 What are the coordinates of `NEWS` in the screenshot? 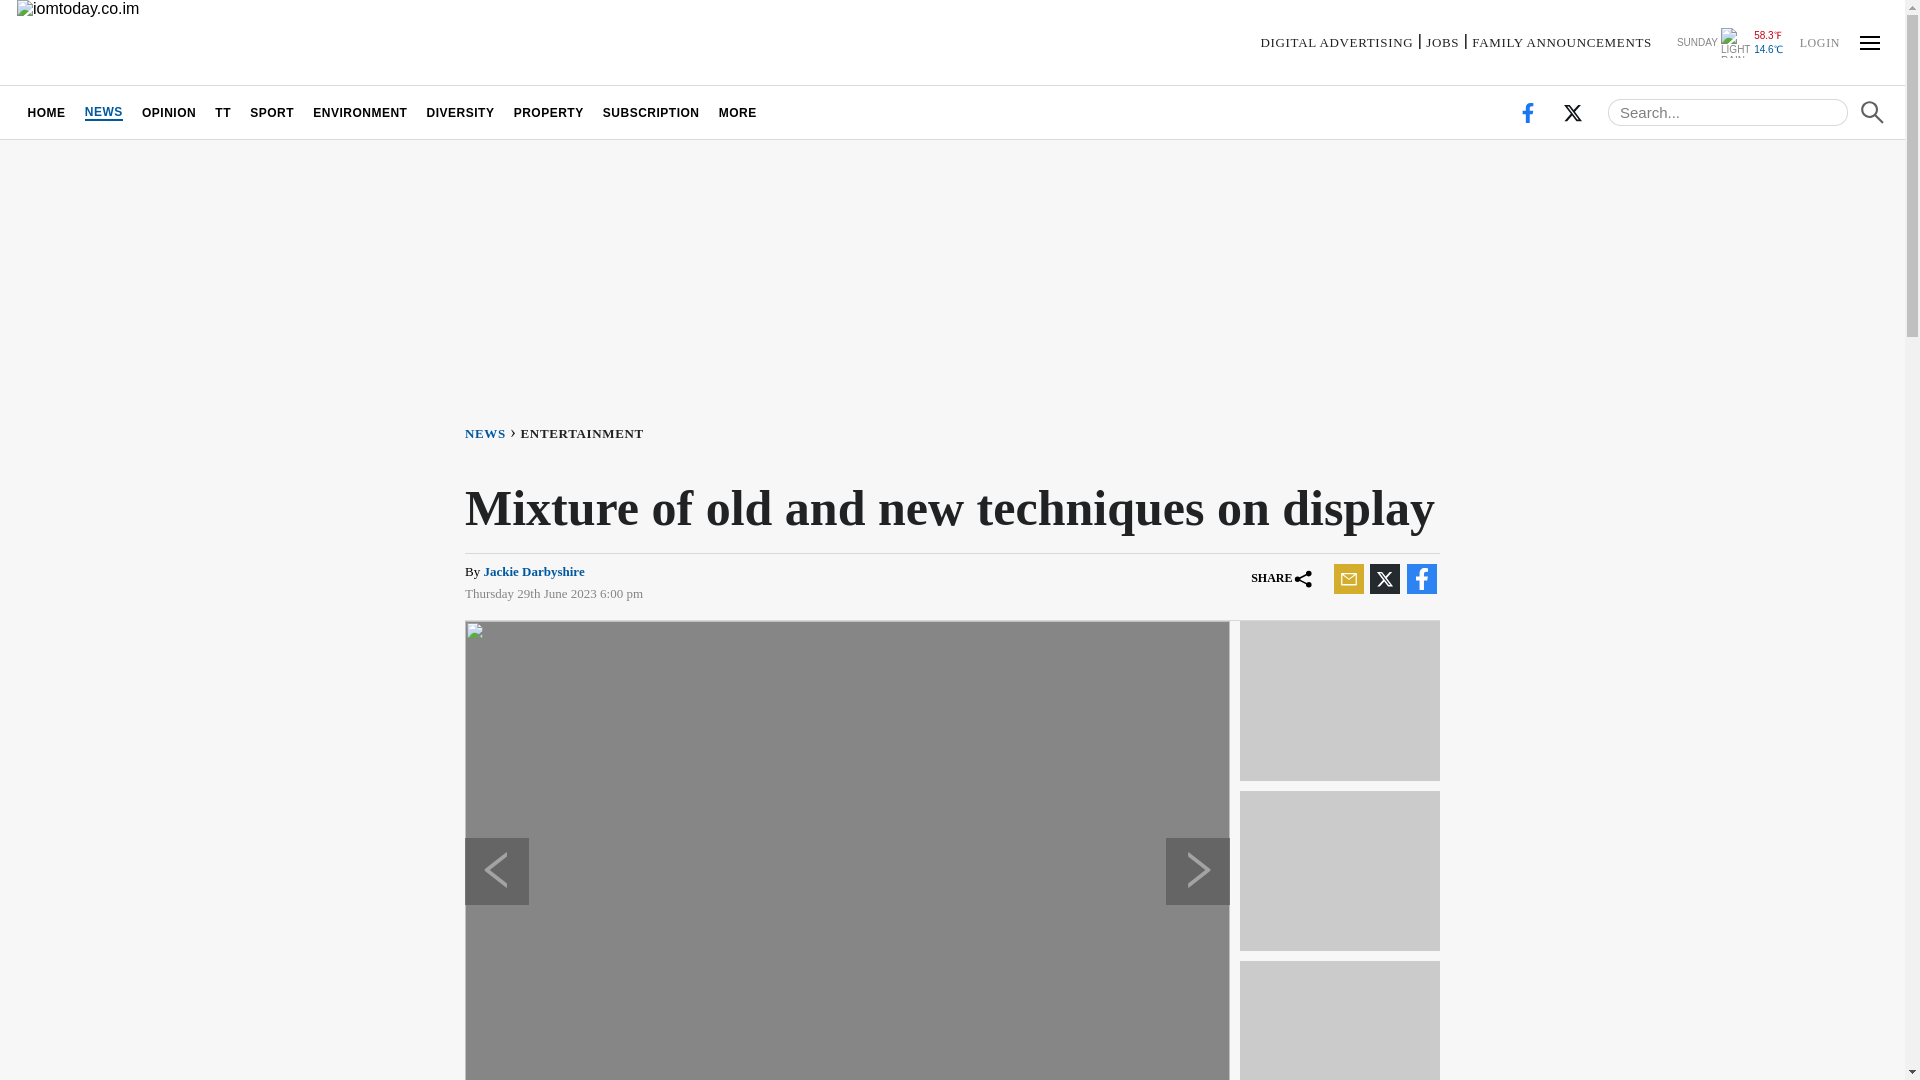 It's located at (103, 112).